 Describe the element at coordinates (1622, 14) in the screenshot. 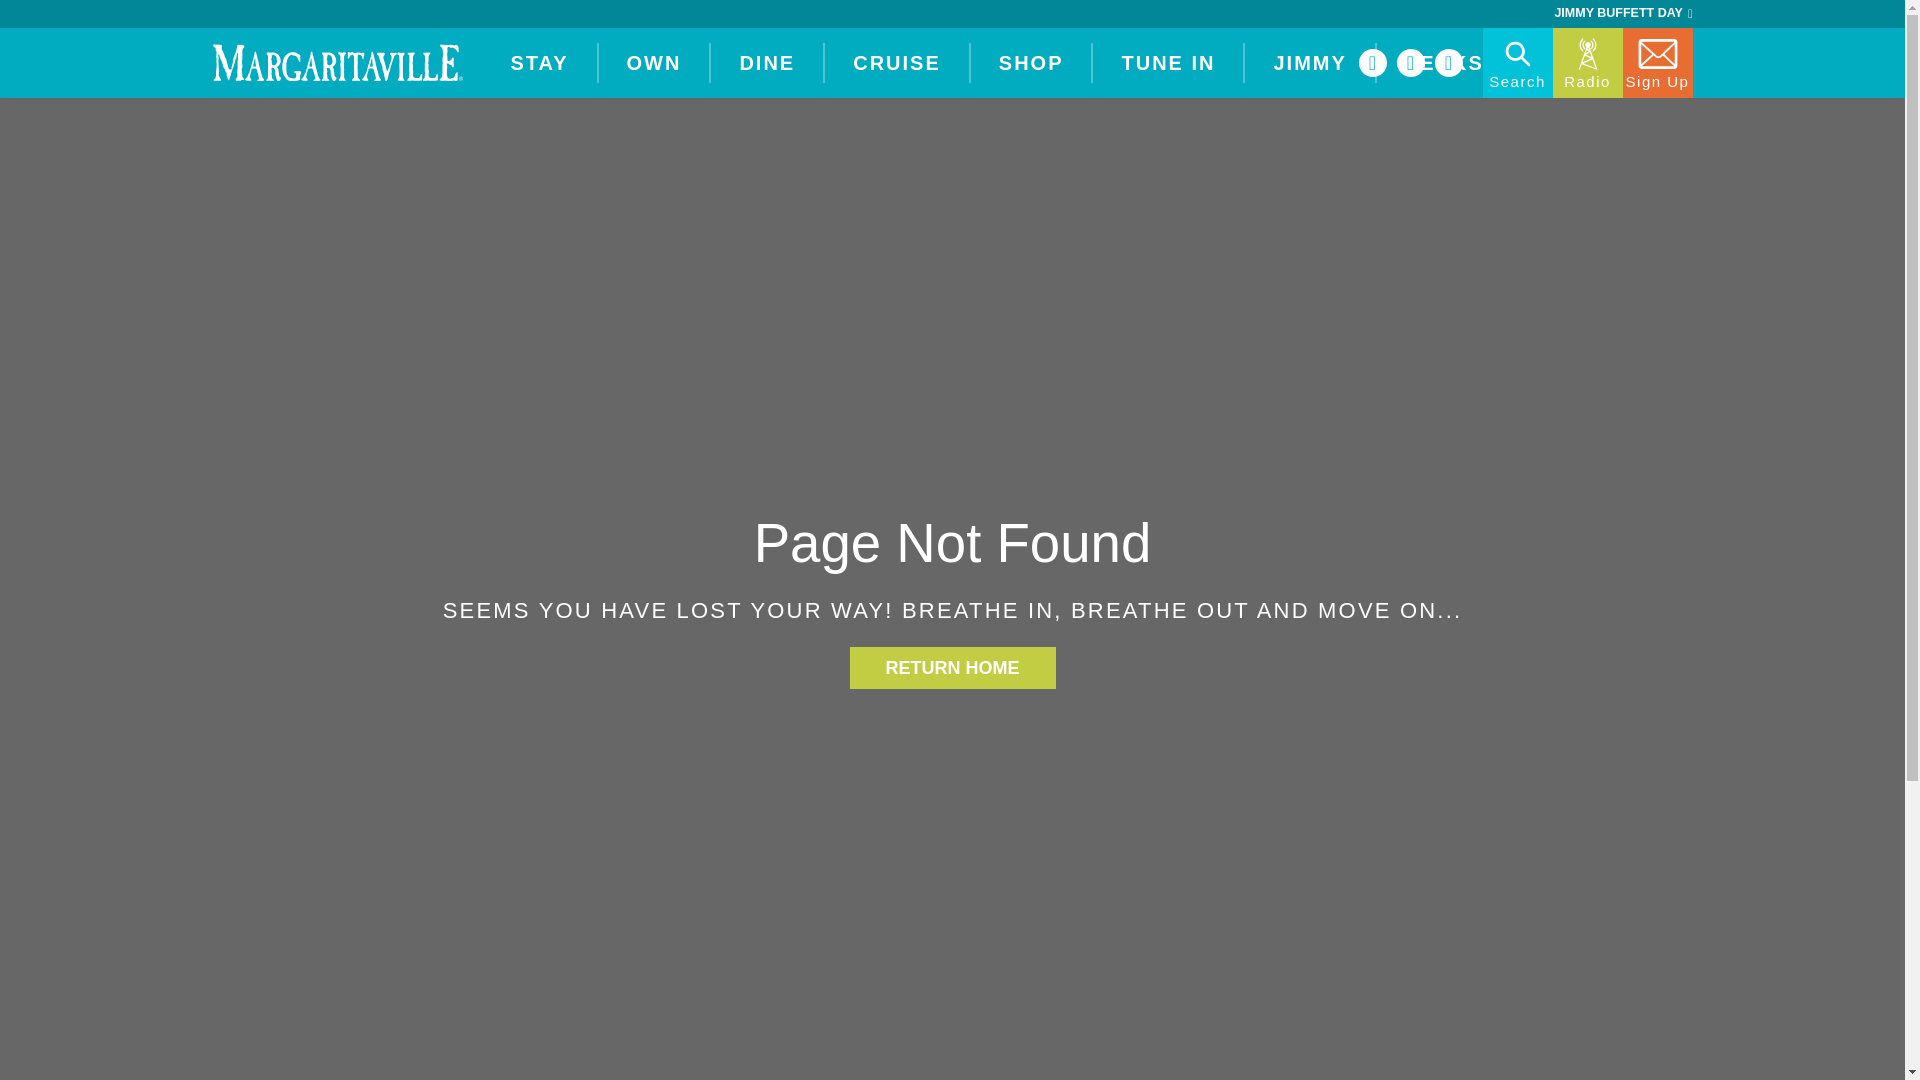

I see `JIMMY BUFFETT DAY` at that location.